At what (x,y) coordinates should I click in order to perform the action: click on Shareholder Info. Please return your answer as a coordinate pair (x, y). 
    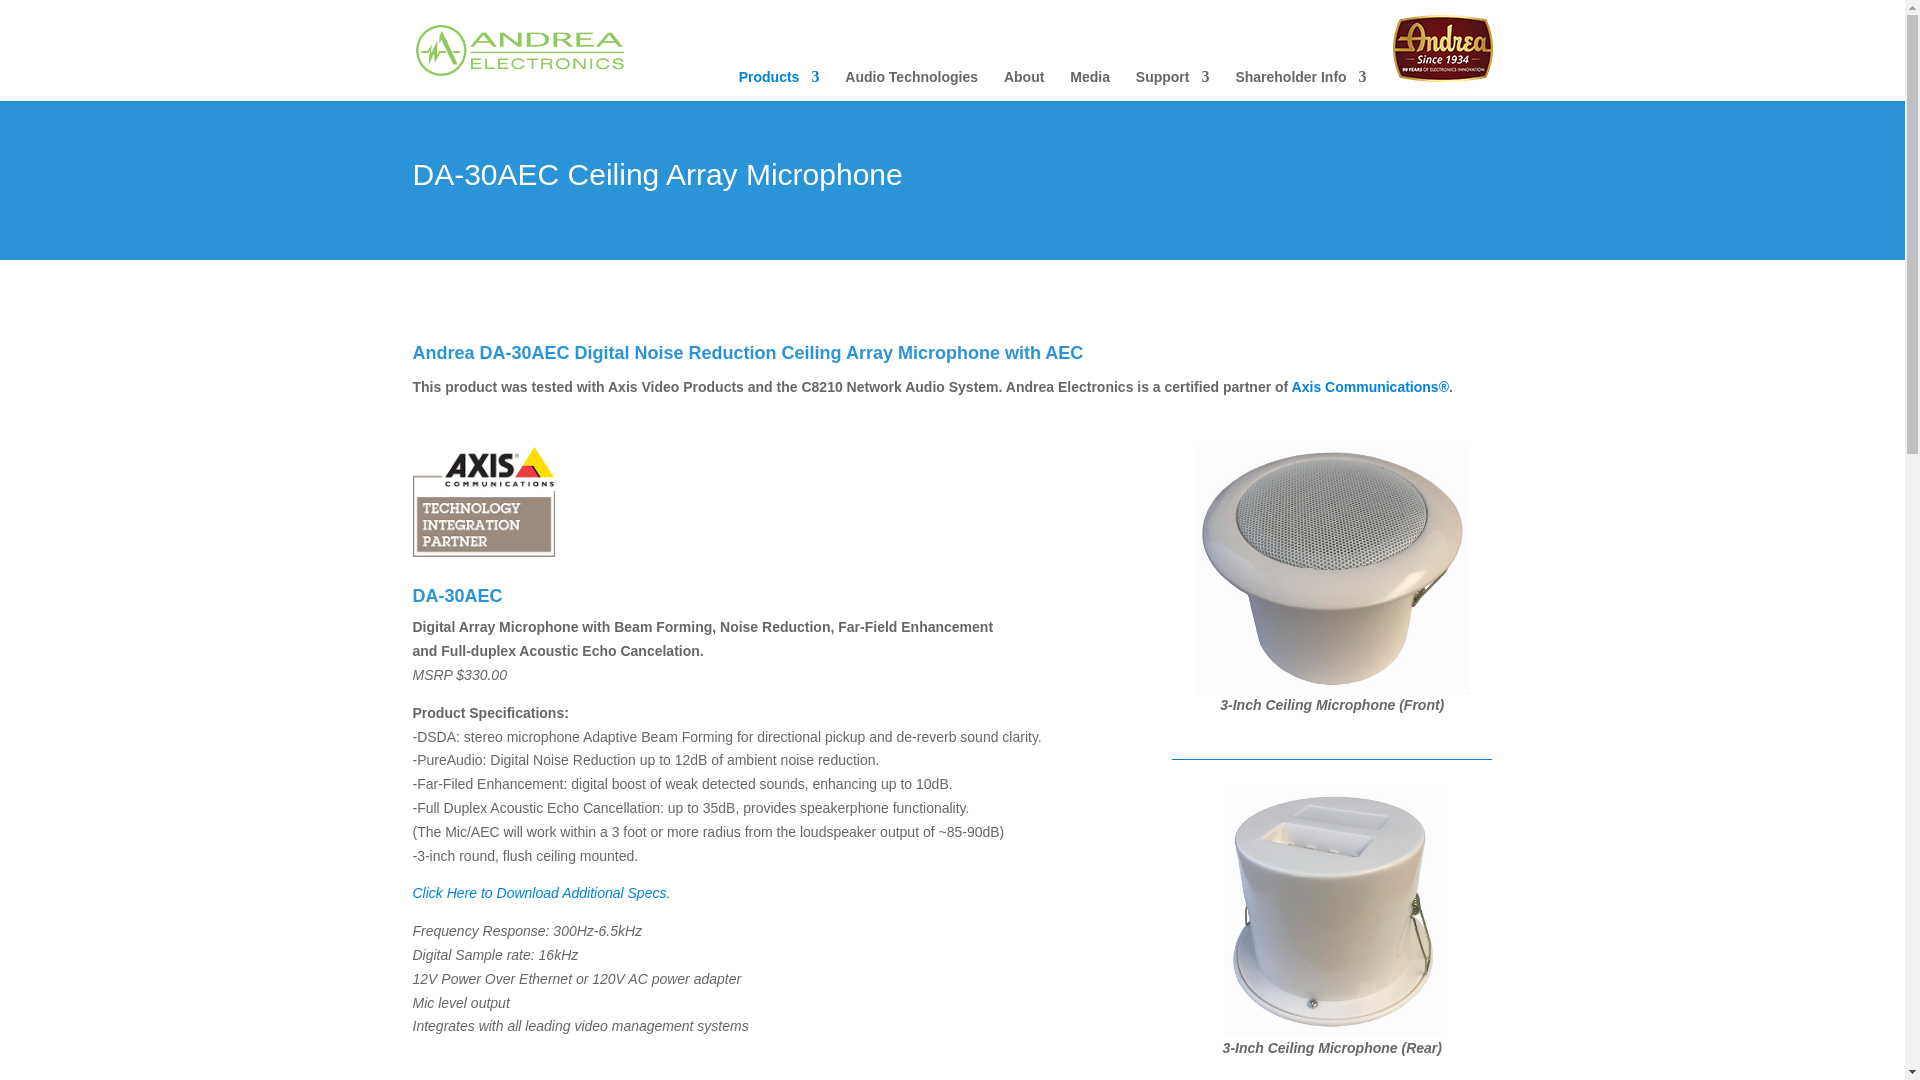
    Looking at the image, I should click on (1300, 85).